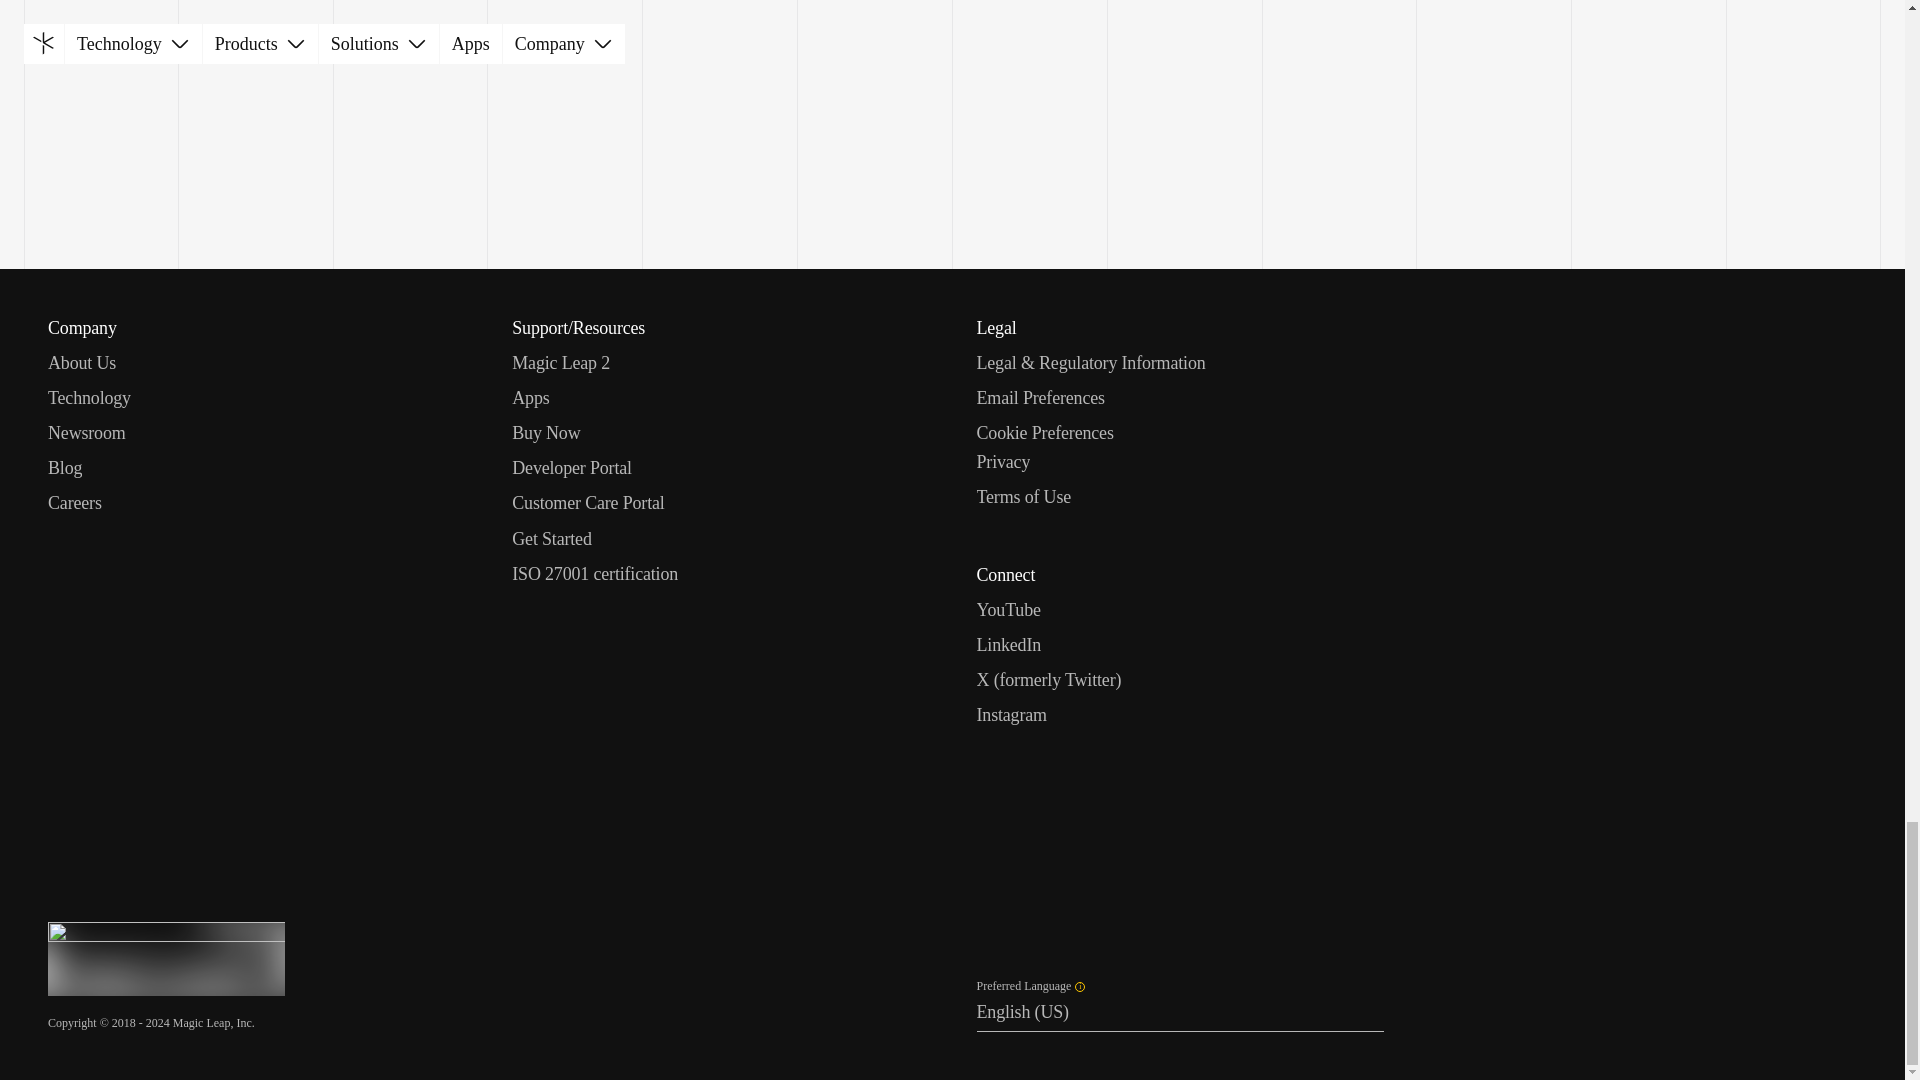 The width and height of the screenshot is (1920, 1080). Describe the element at coordinates (74, 504) in the screenshot. I see `Careers` at that location.